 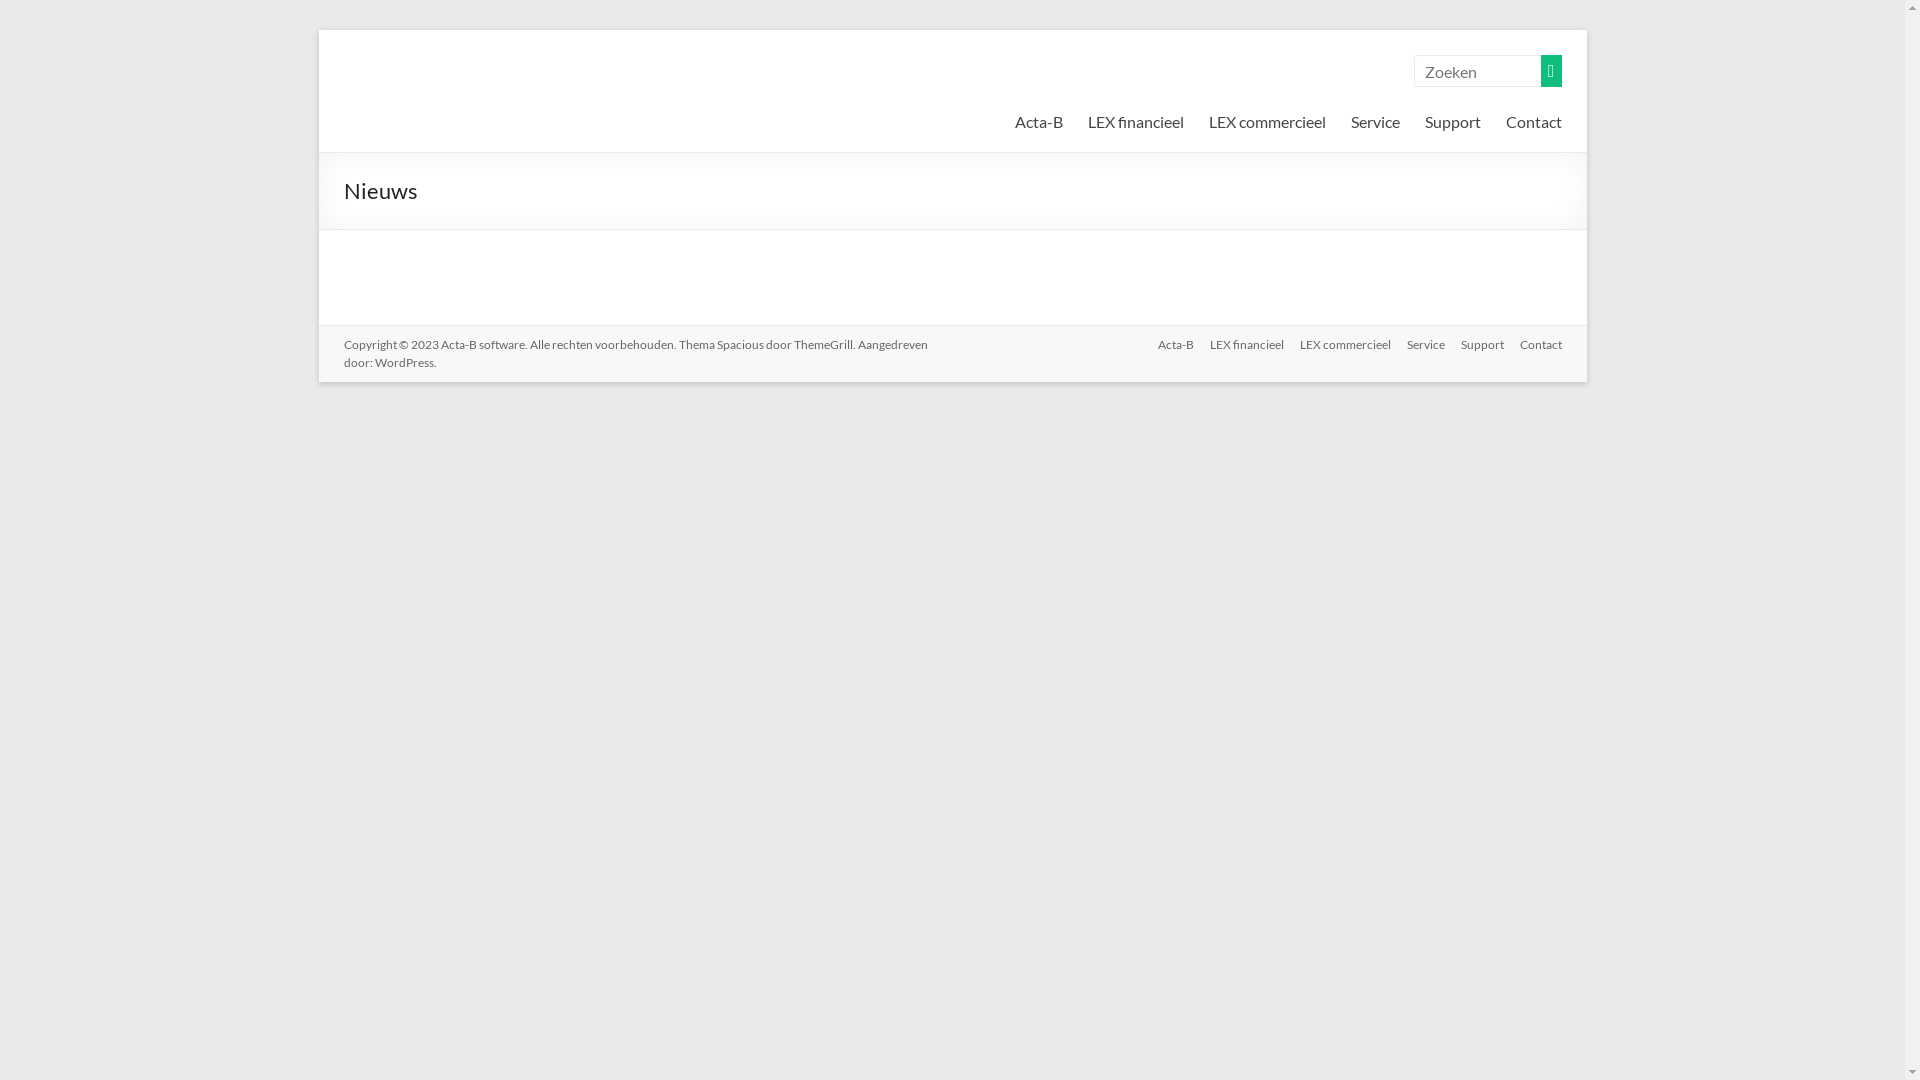 I want to click on LEX commercieel, so click(x=1266, y=122).